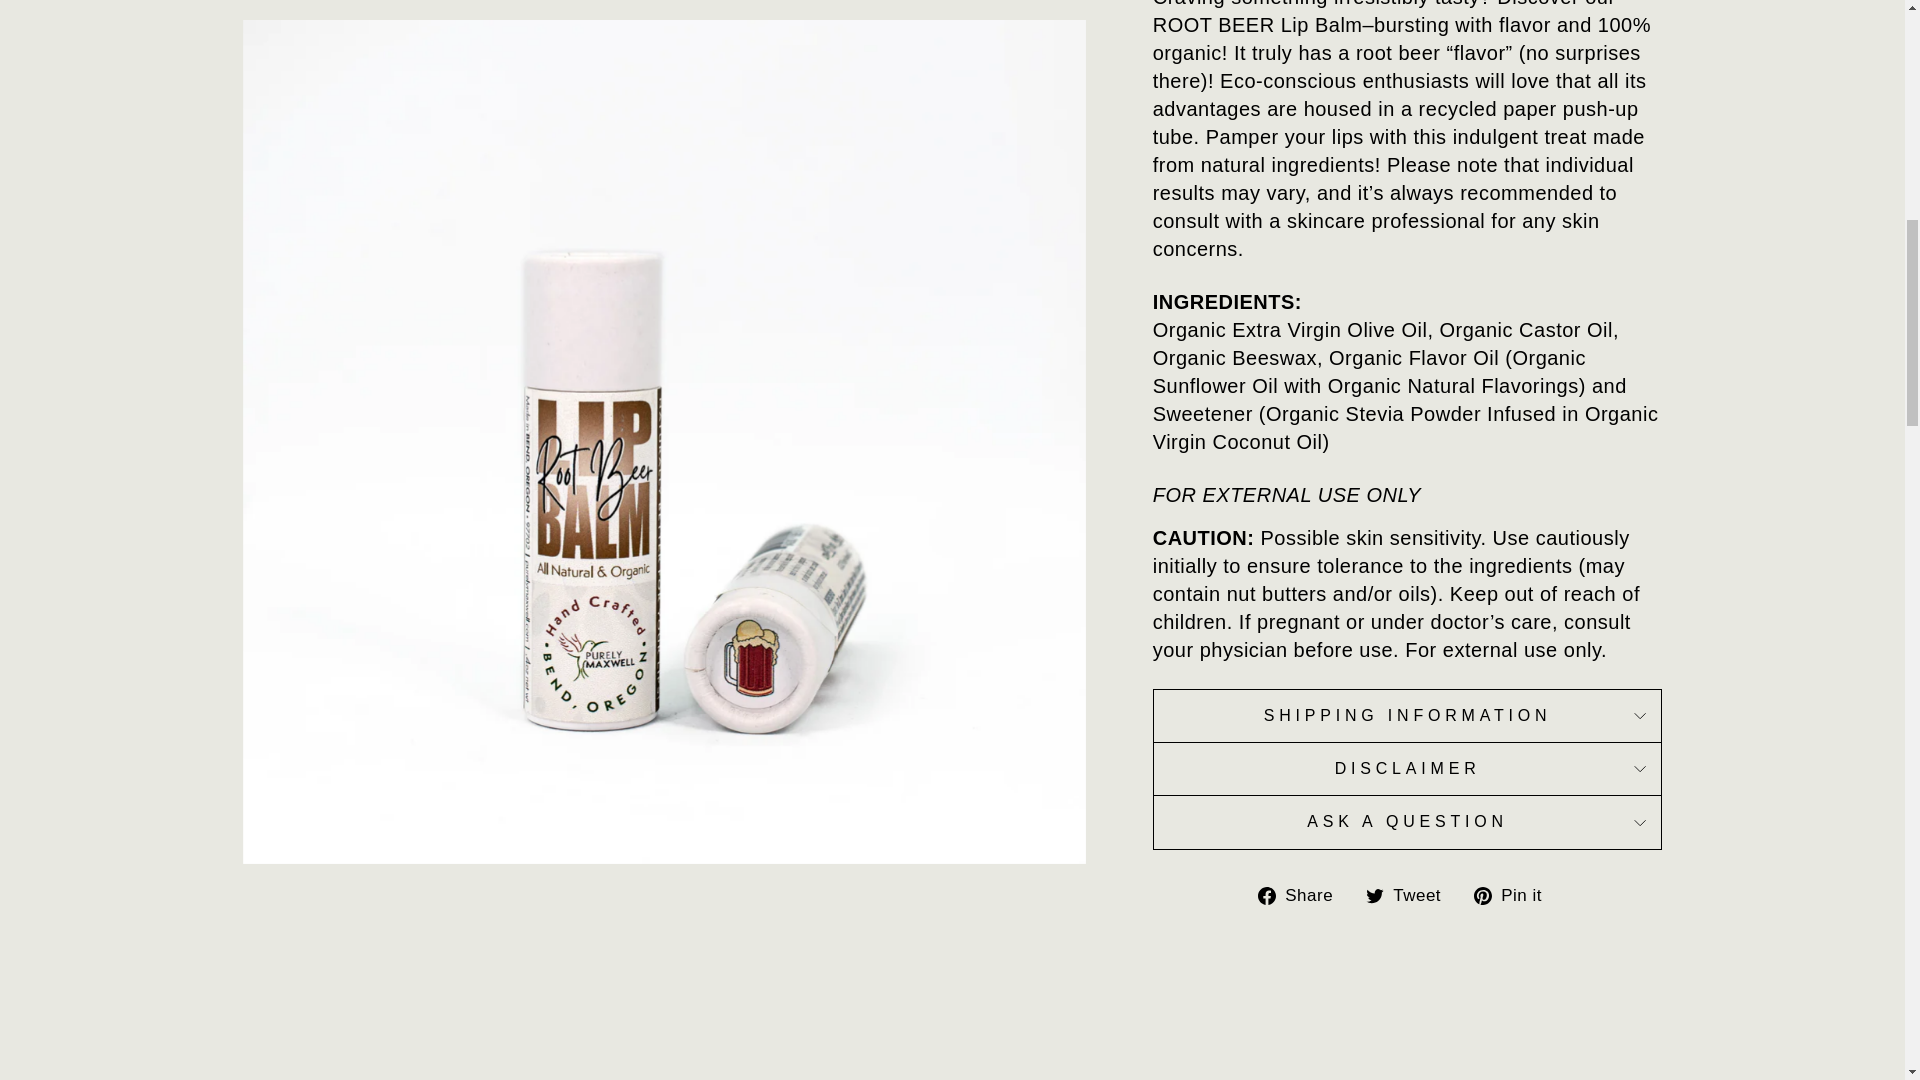  Describe the element at coordinates (1374, 896) in the screenshot. I see `twitter` at that location.